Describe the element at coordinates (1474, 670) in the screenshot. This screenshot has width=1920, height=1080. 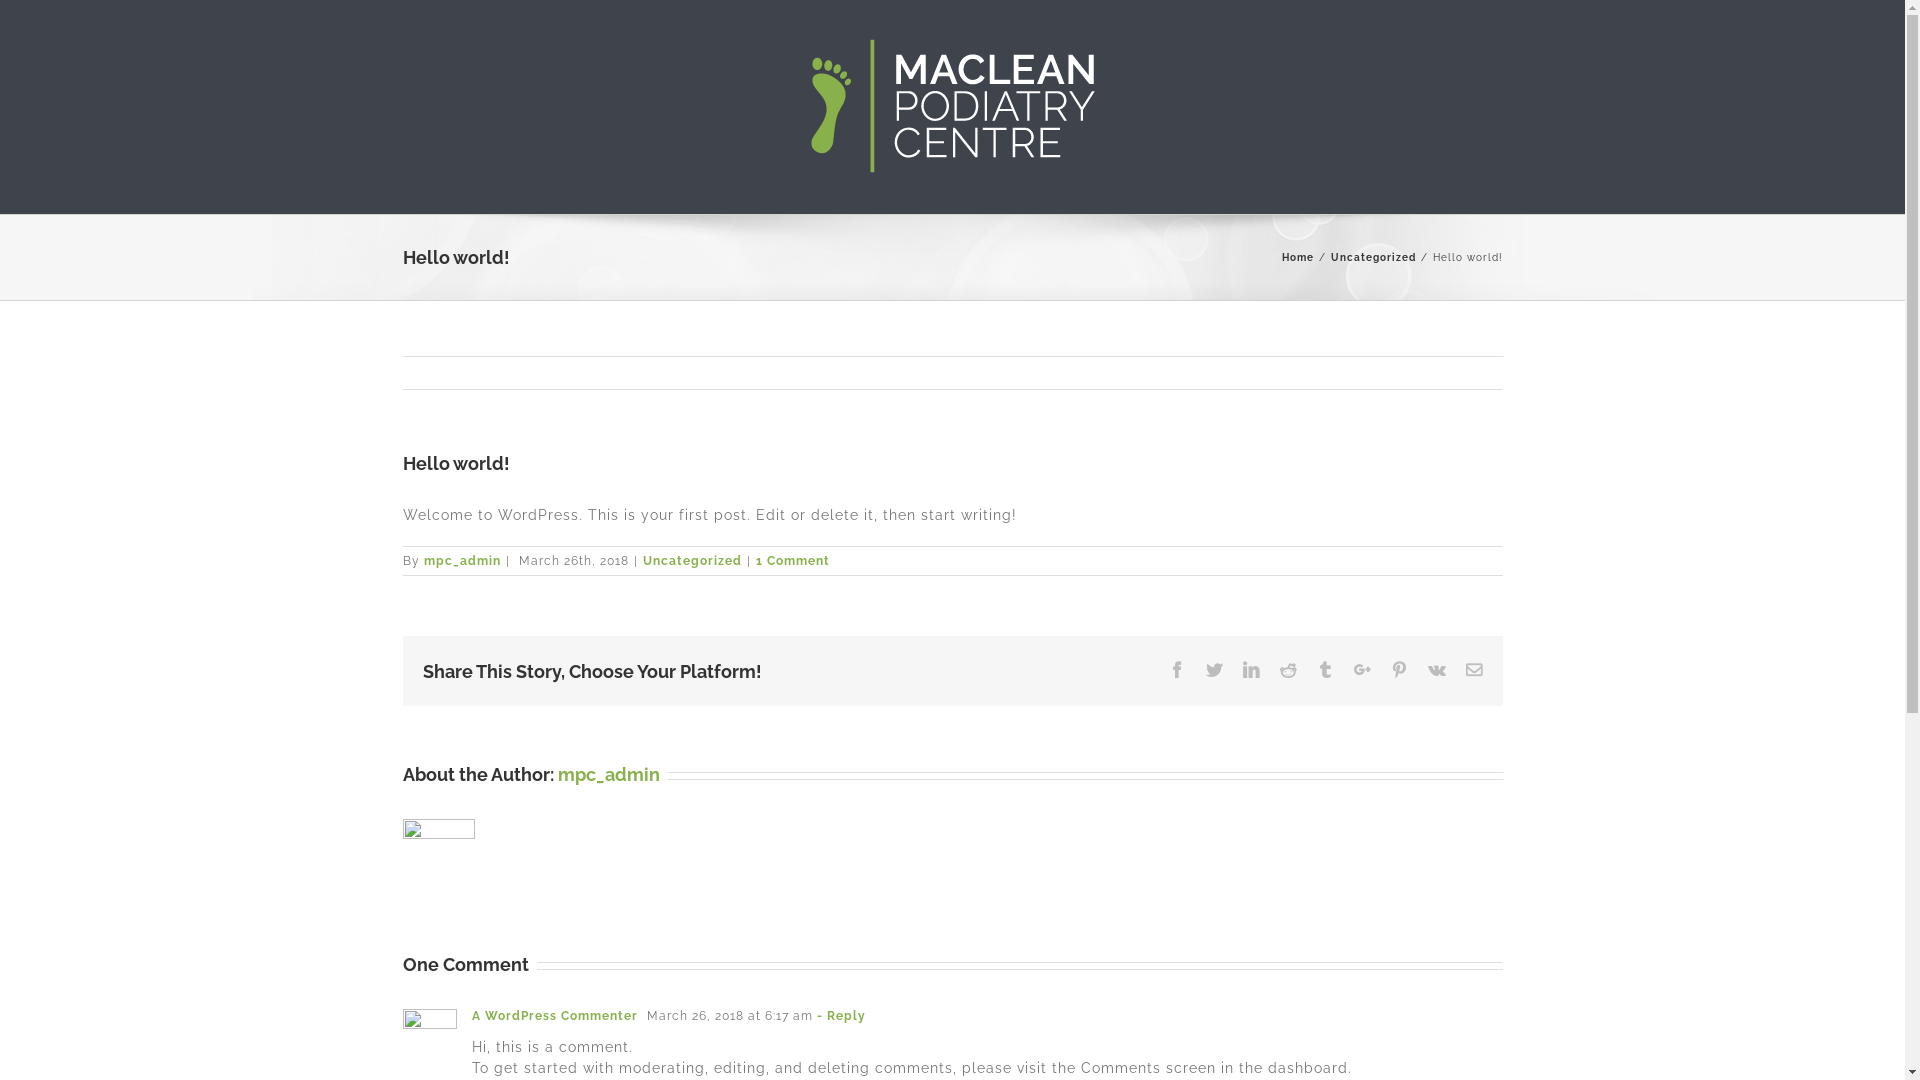
I see `Email` at that location.